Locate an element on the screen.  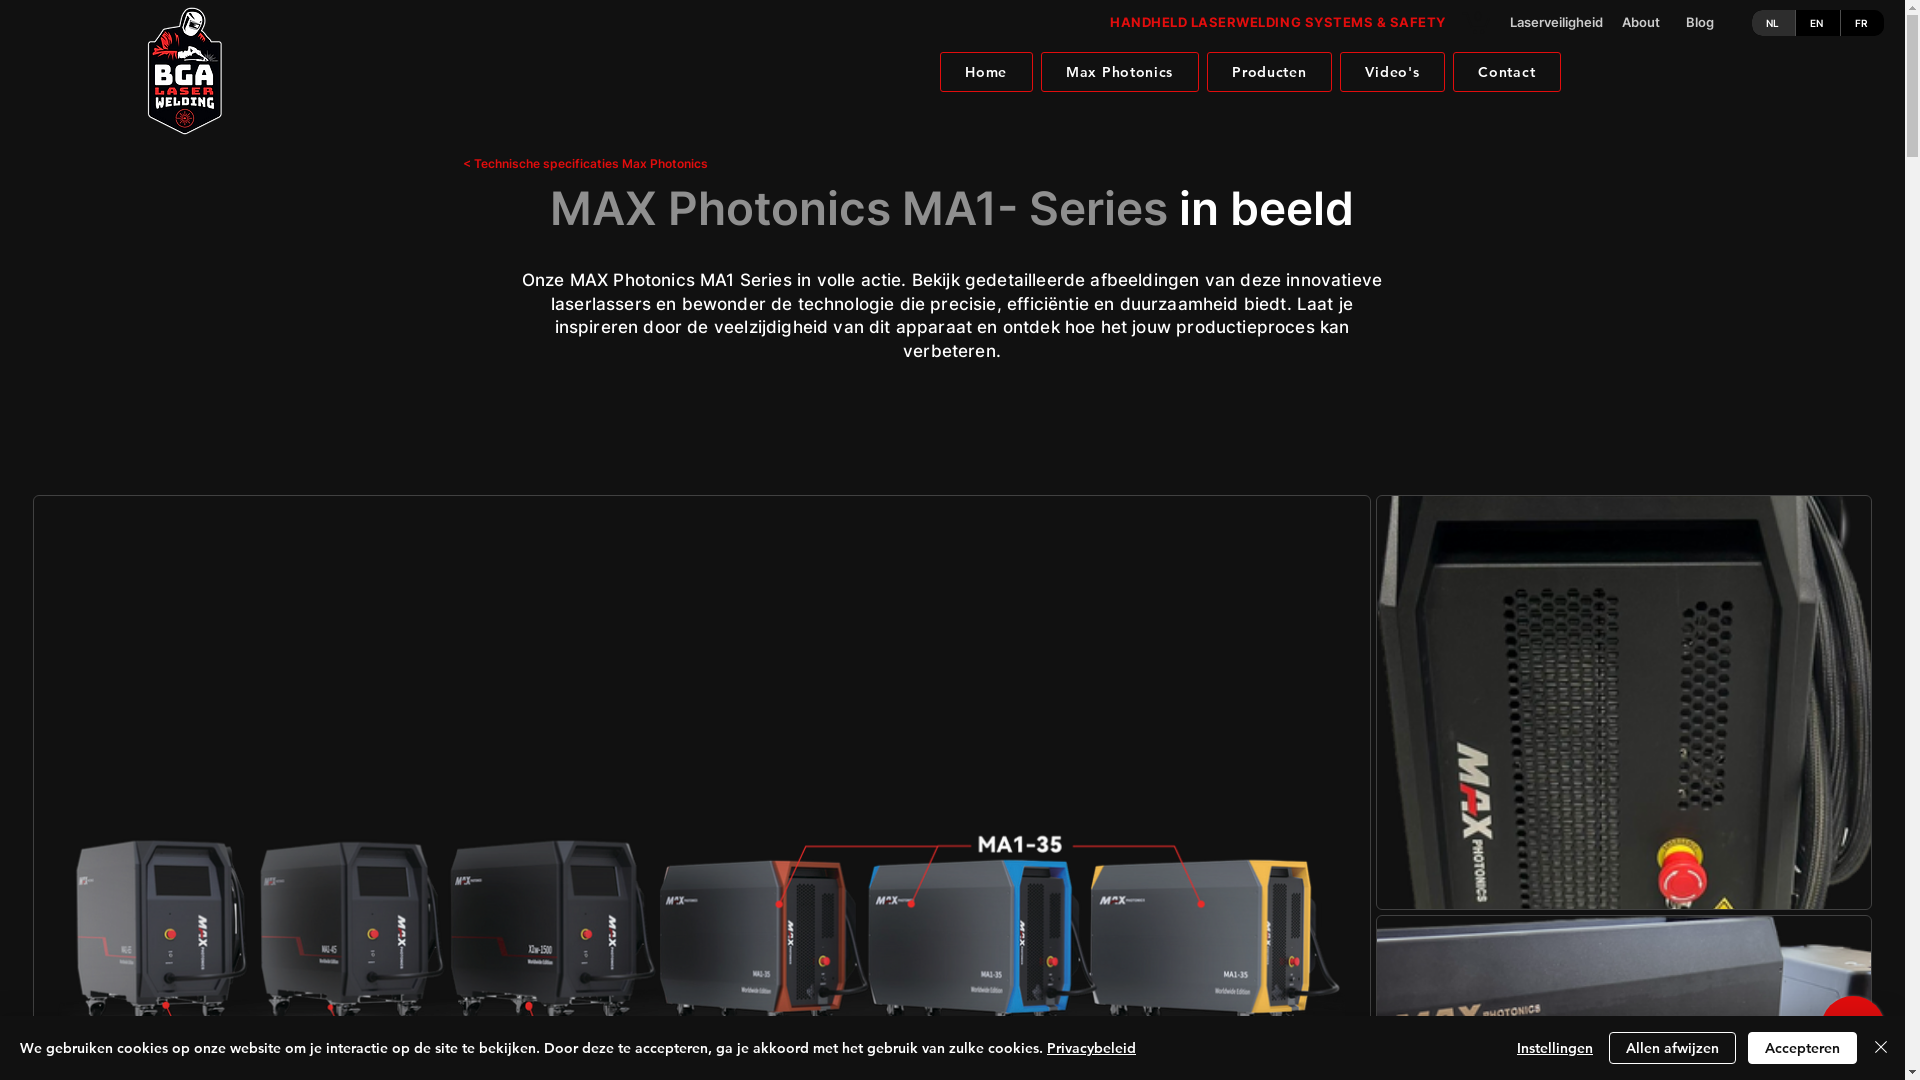
FR is located at coordinates (1862, 23).